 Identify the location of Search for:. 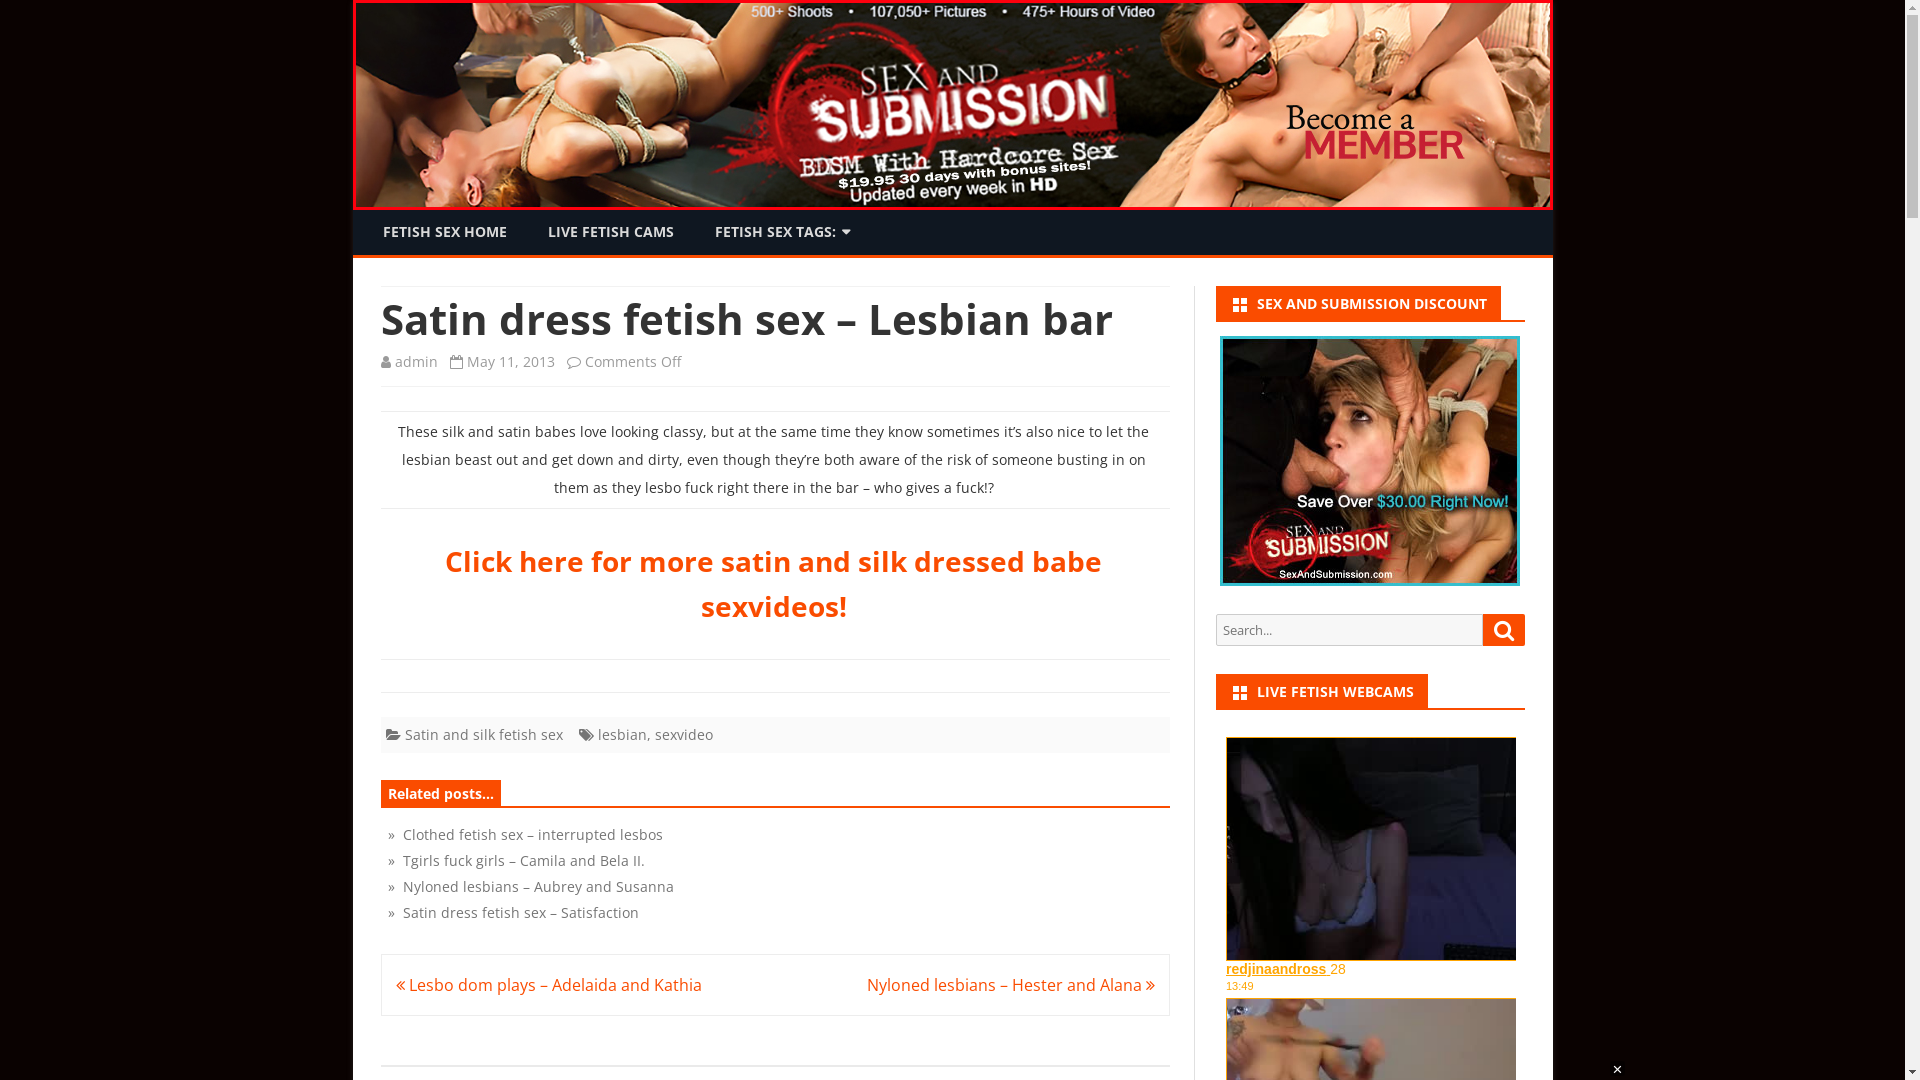
(1350, 630).